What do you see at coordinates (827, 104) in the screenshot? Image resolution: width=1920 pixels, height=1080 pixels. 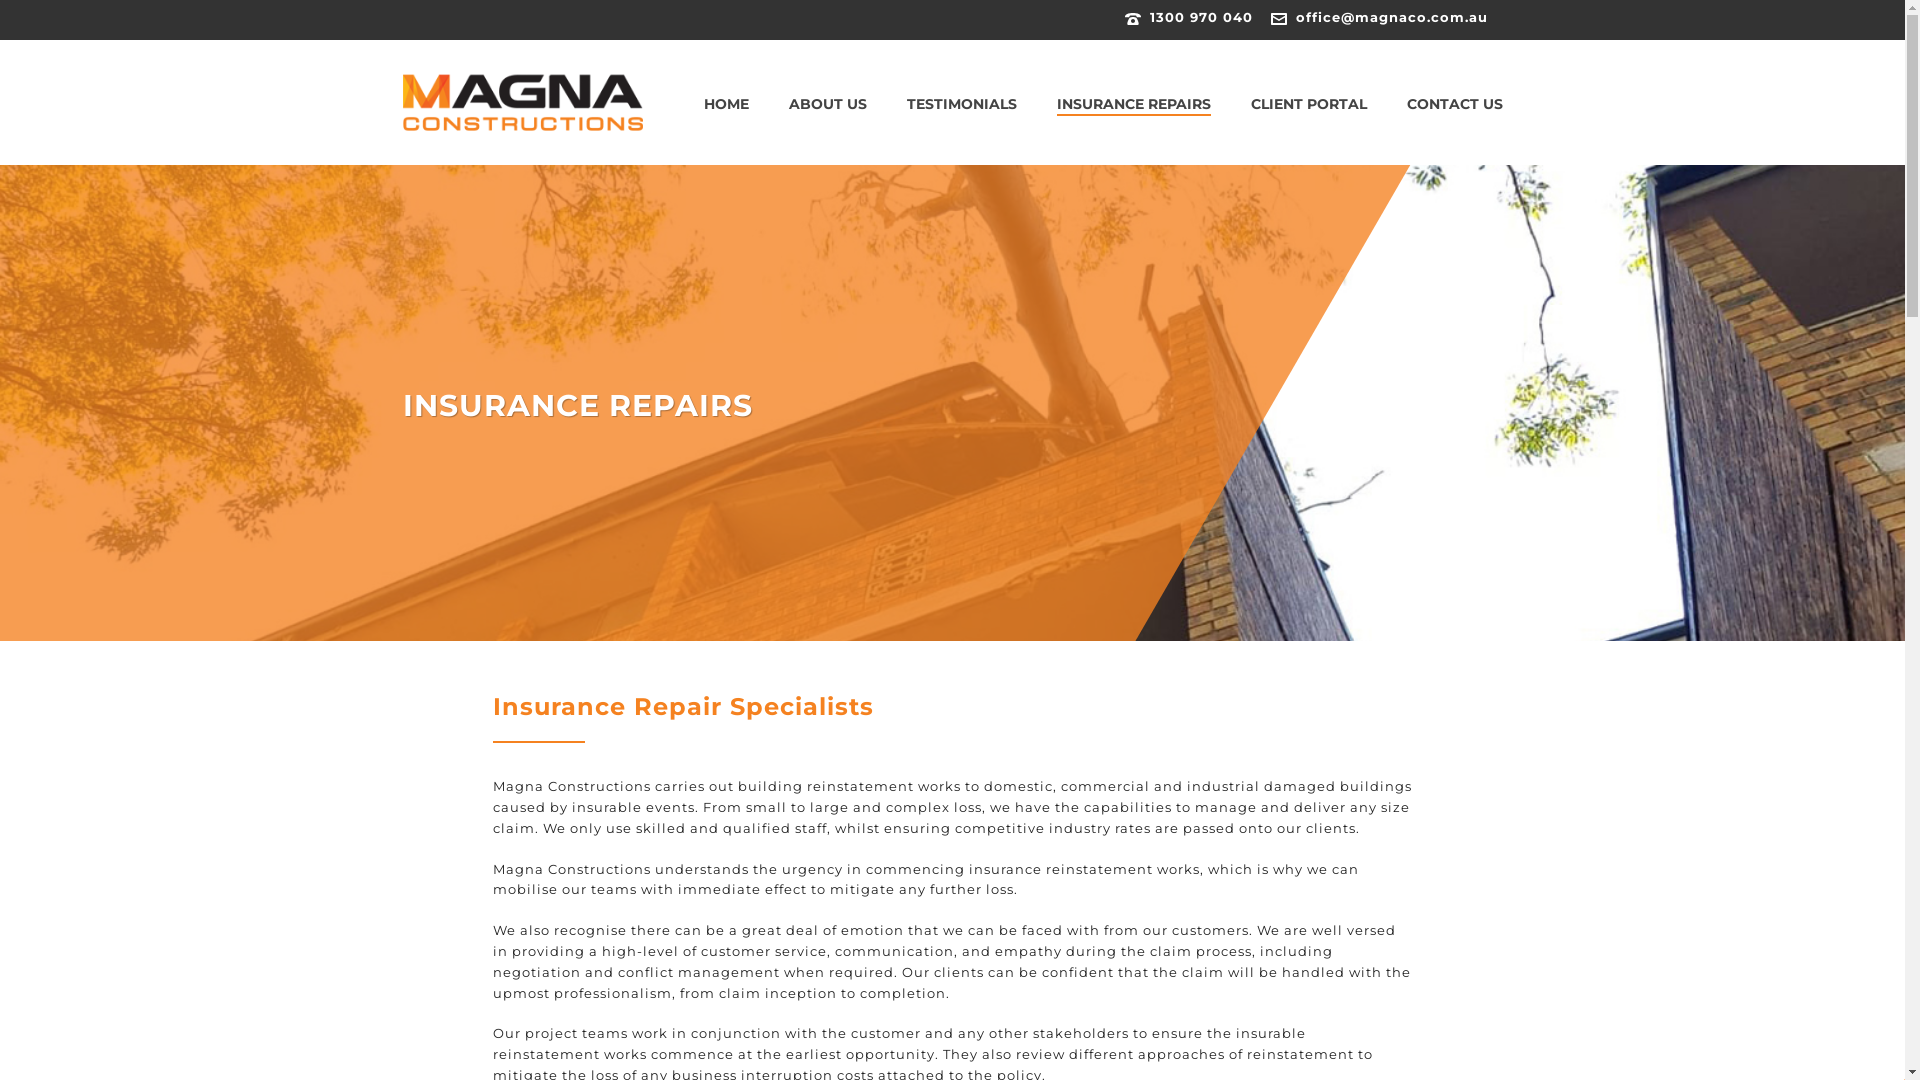 I see `ABOUT US` at bounding box center [827, 104].